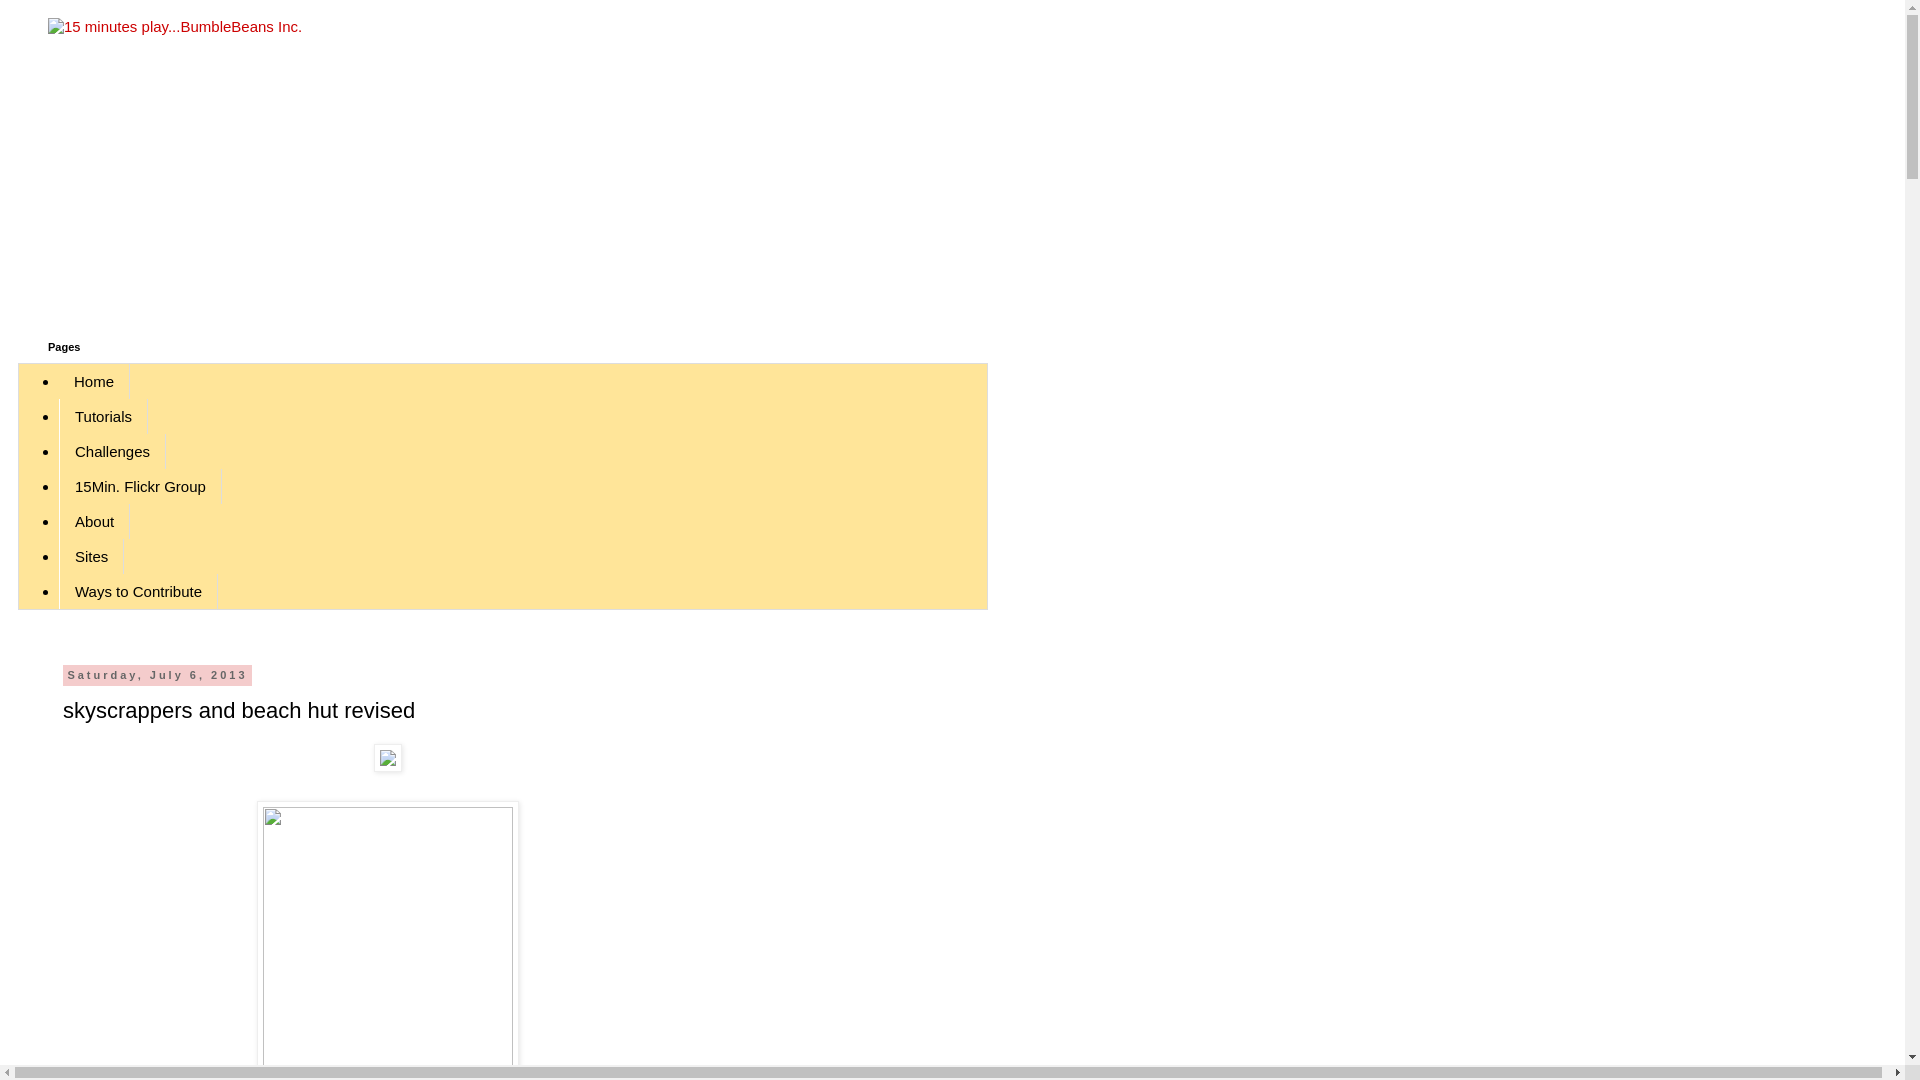 This screenshot has height=1080, width=1920. Describe the element at coordinates (94, 380) in the screenshot. I see `Home` at that location.